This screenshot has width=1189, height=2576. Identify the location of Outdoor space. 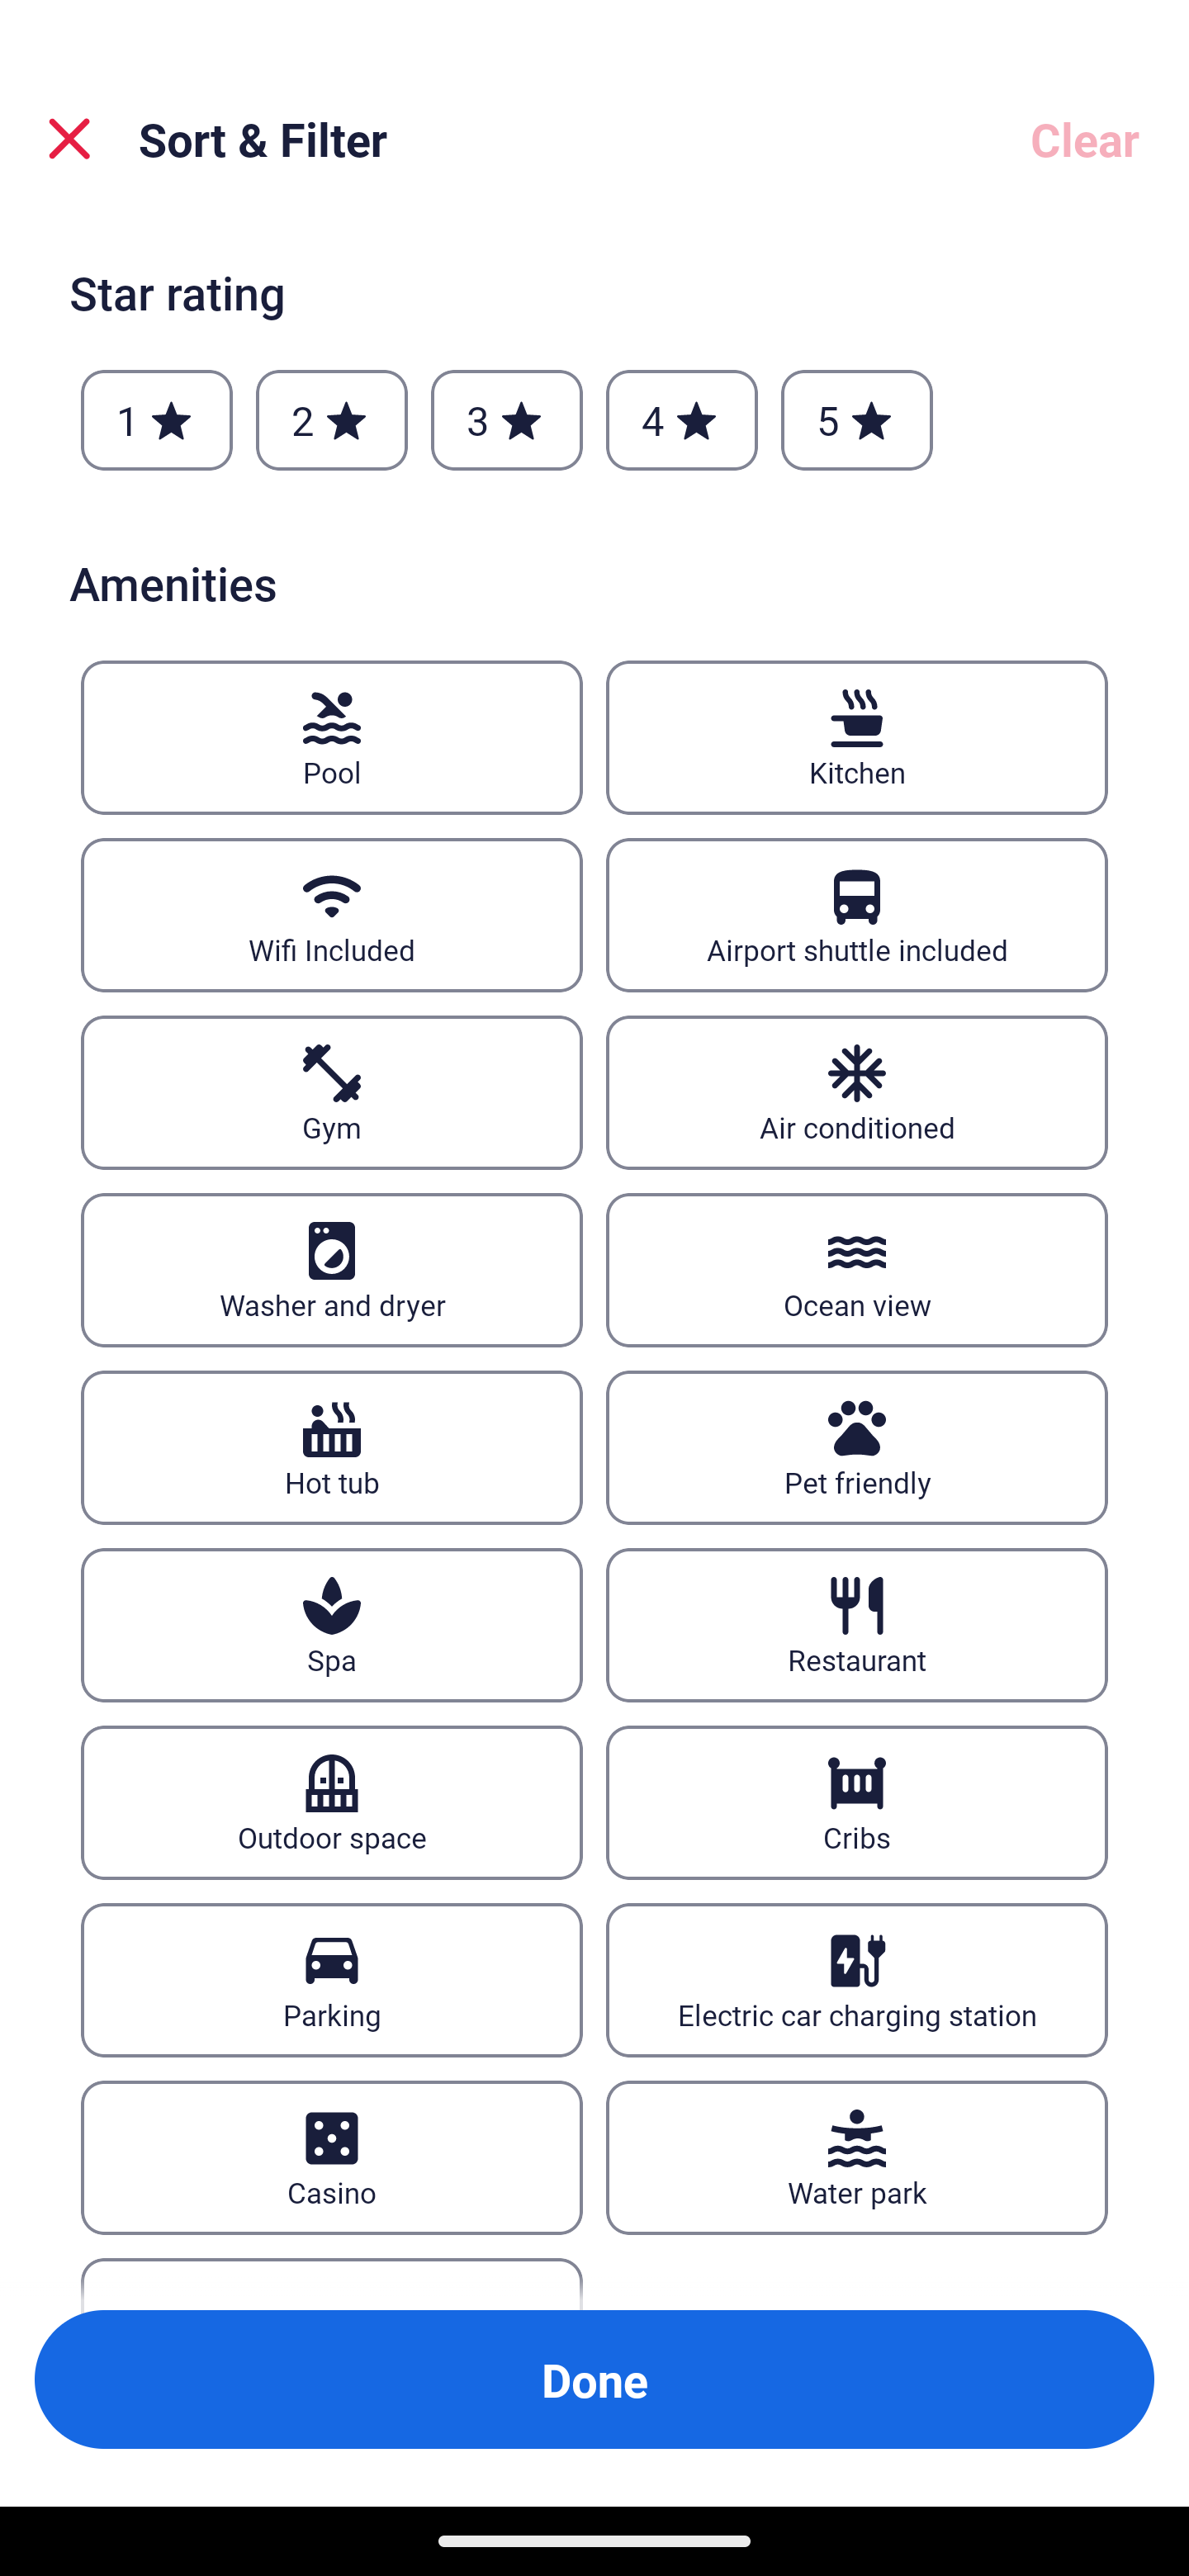
(331, 1803).